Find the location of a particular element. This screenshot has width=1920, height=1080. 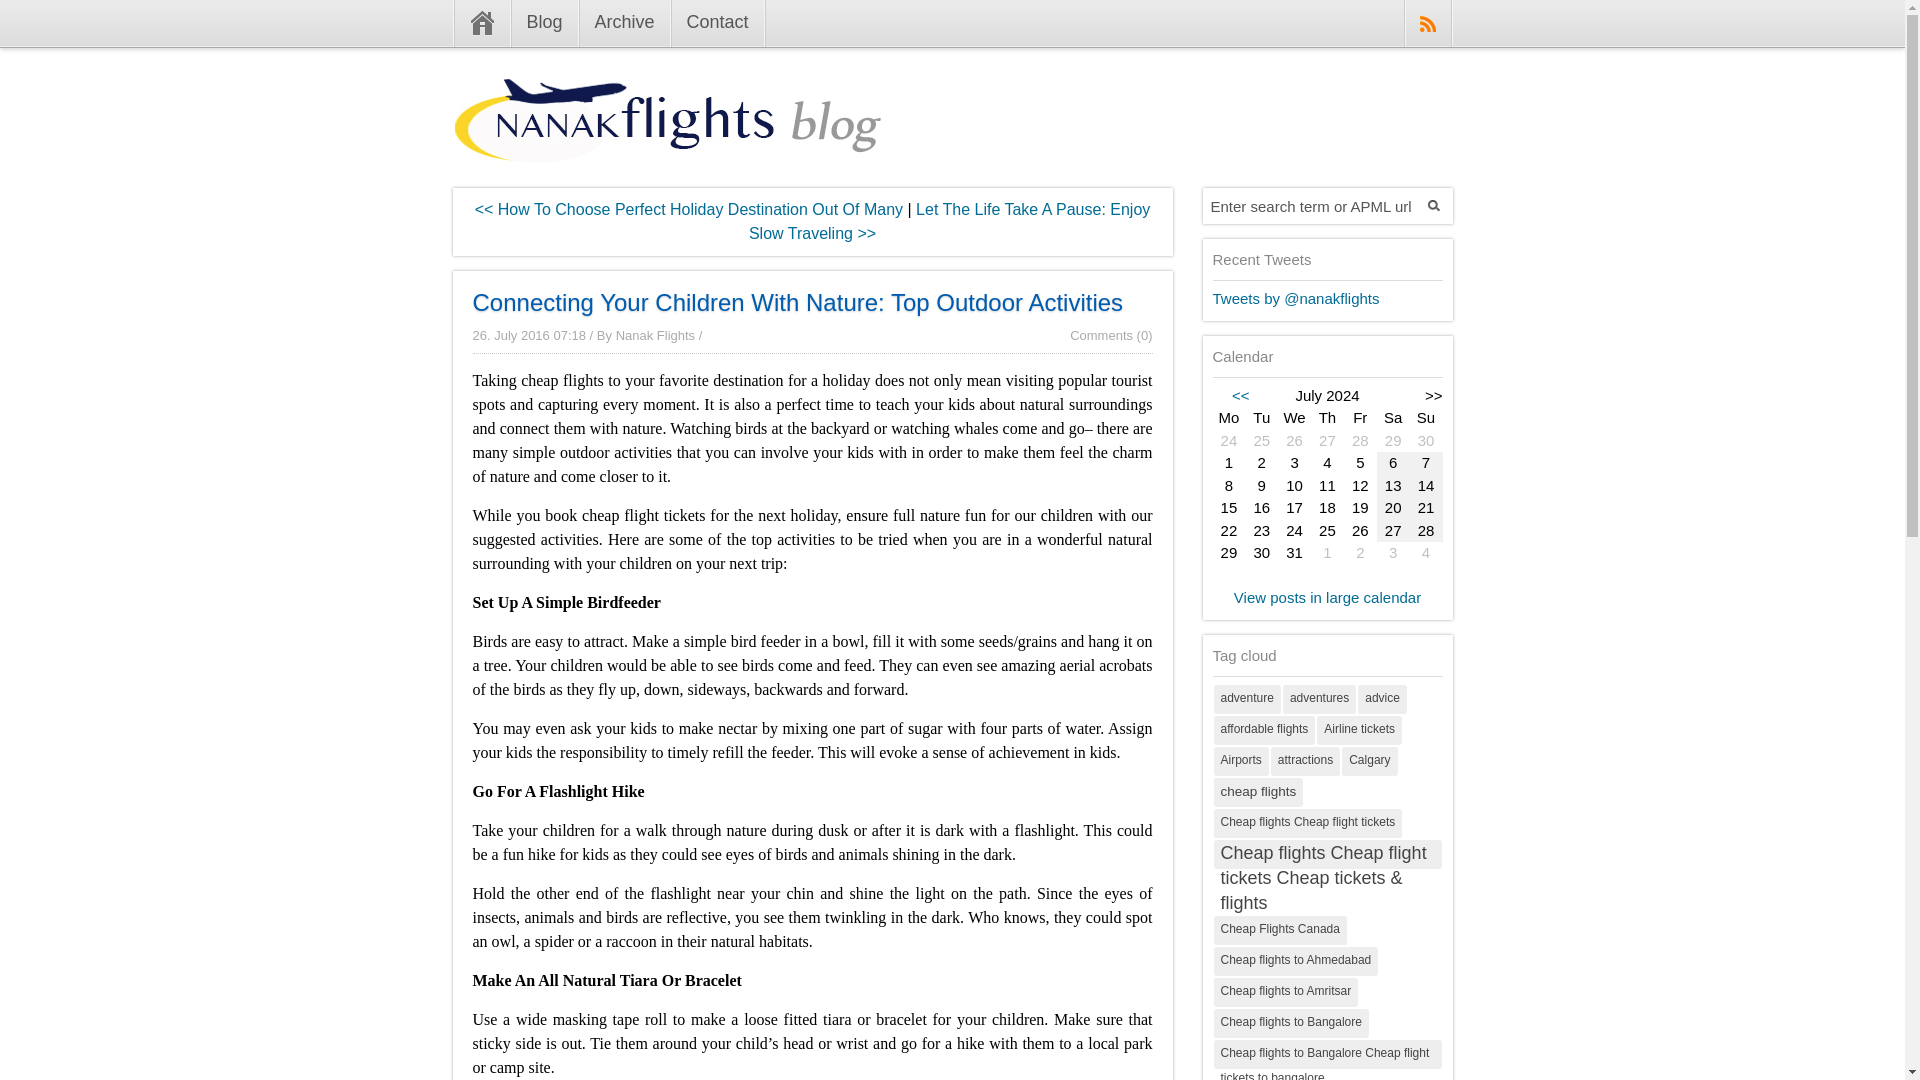

Connecting Your Children With Nature: Top Outdoor Activities is located at coordinates (798, 302).